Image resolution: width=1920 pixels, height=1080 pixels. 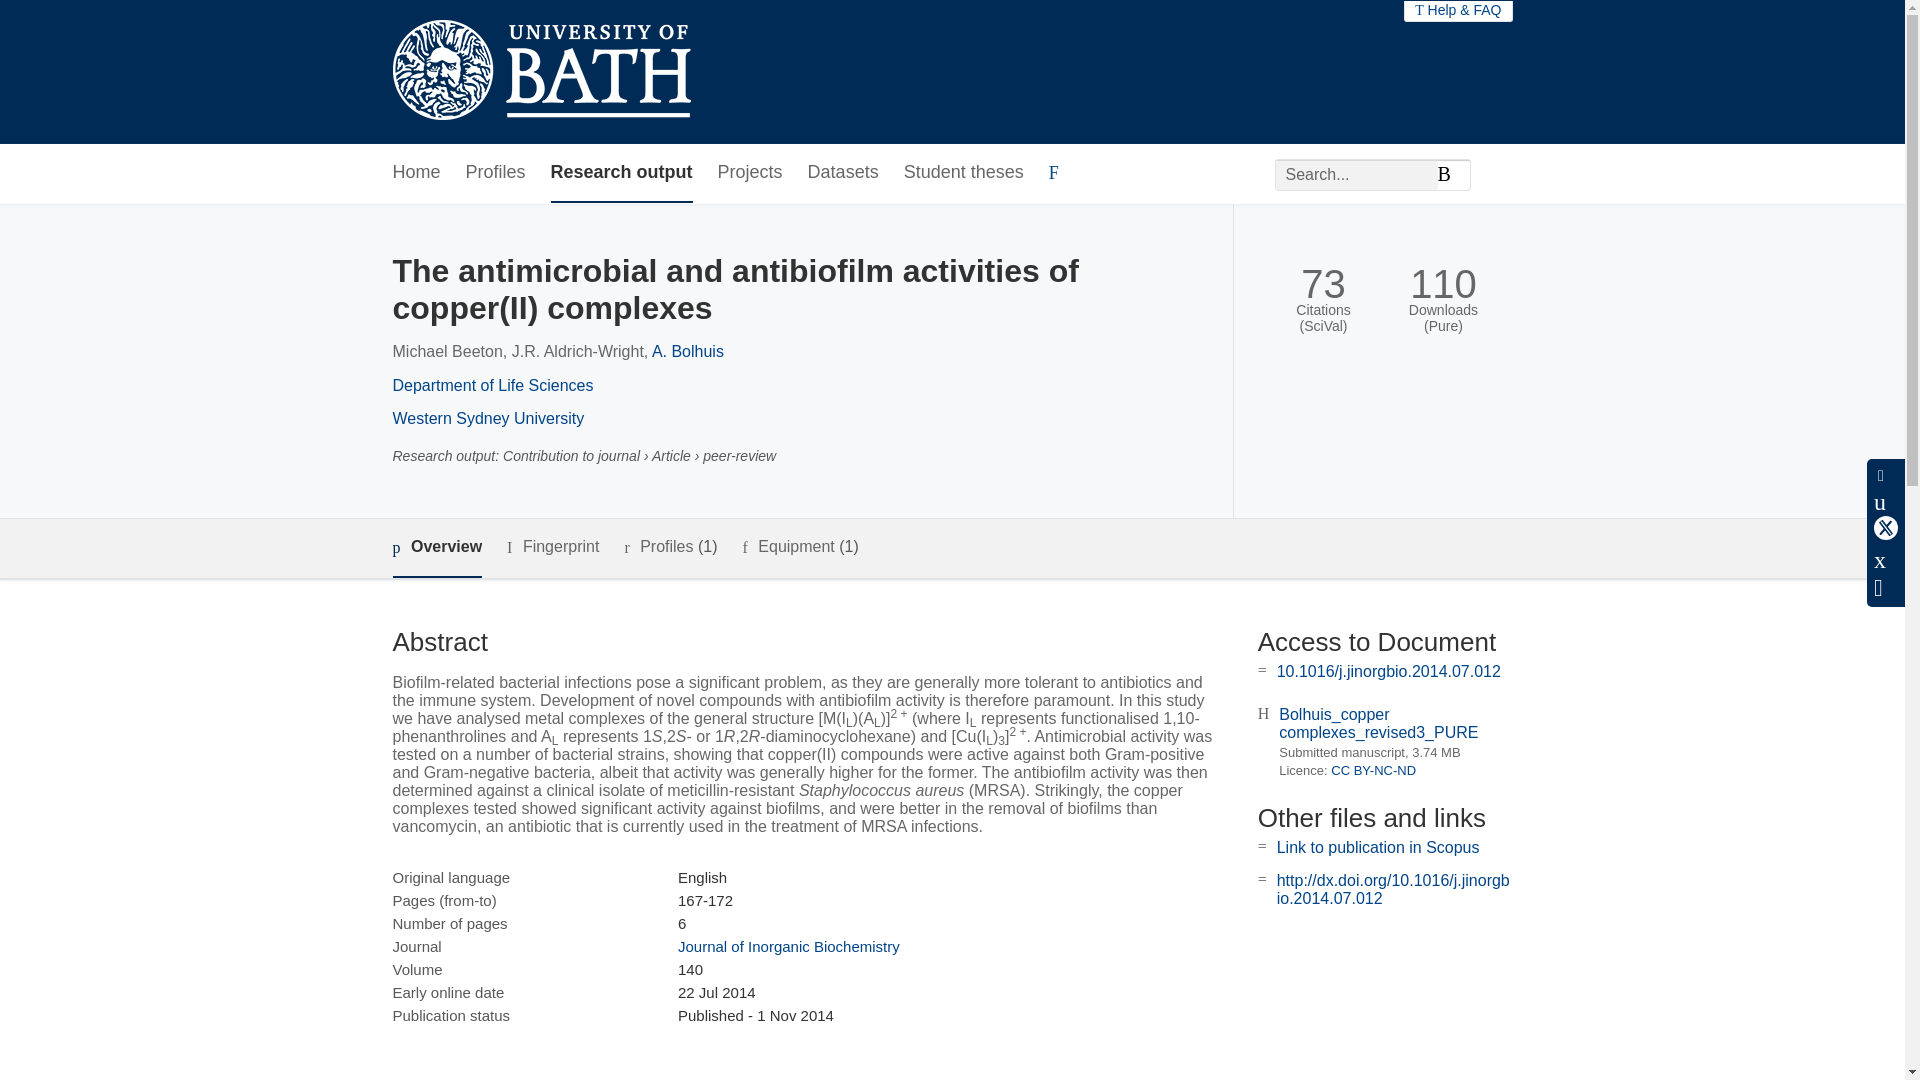 I want to click on A. Bolhuis, so click(x=688, y=351).